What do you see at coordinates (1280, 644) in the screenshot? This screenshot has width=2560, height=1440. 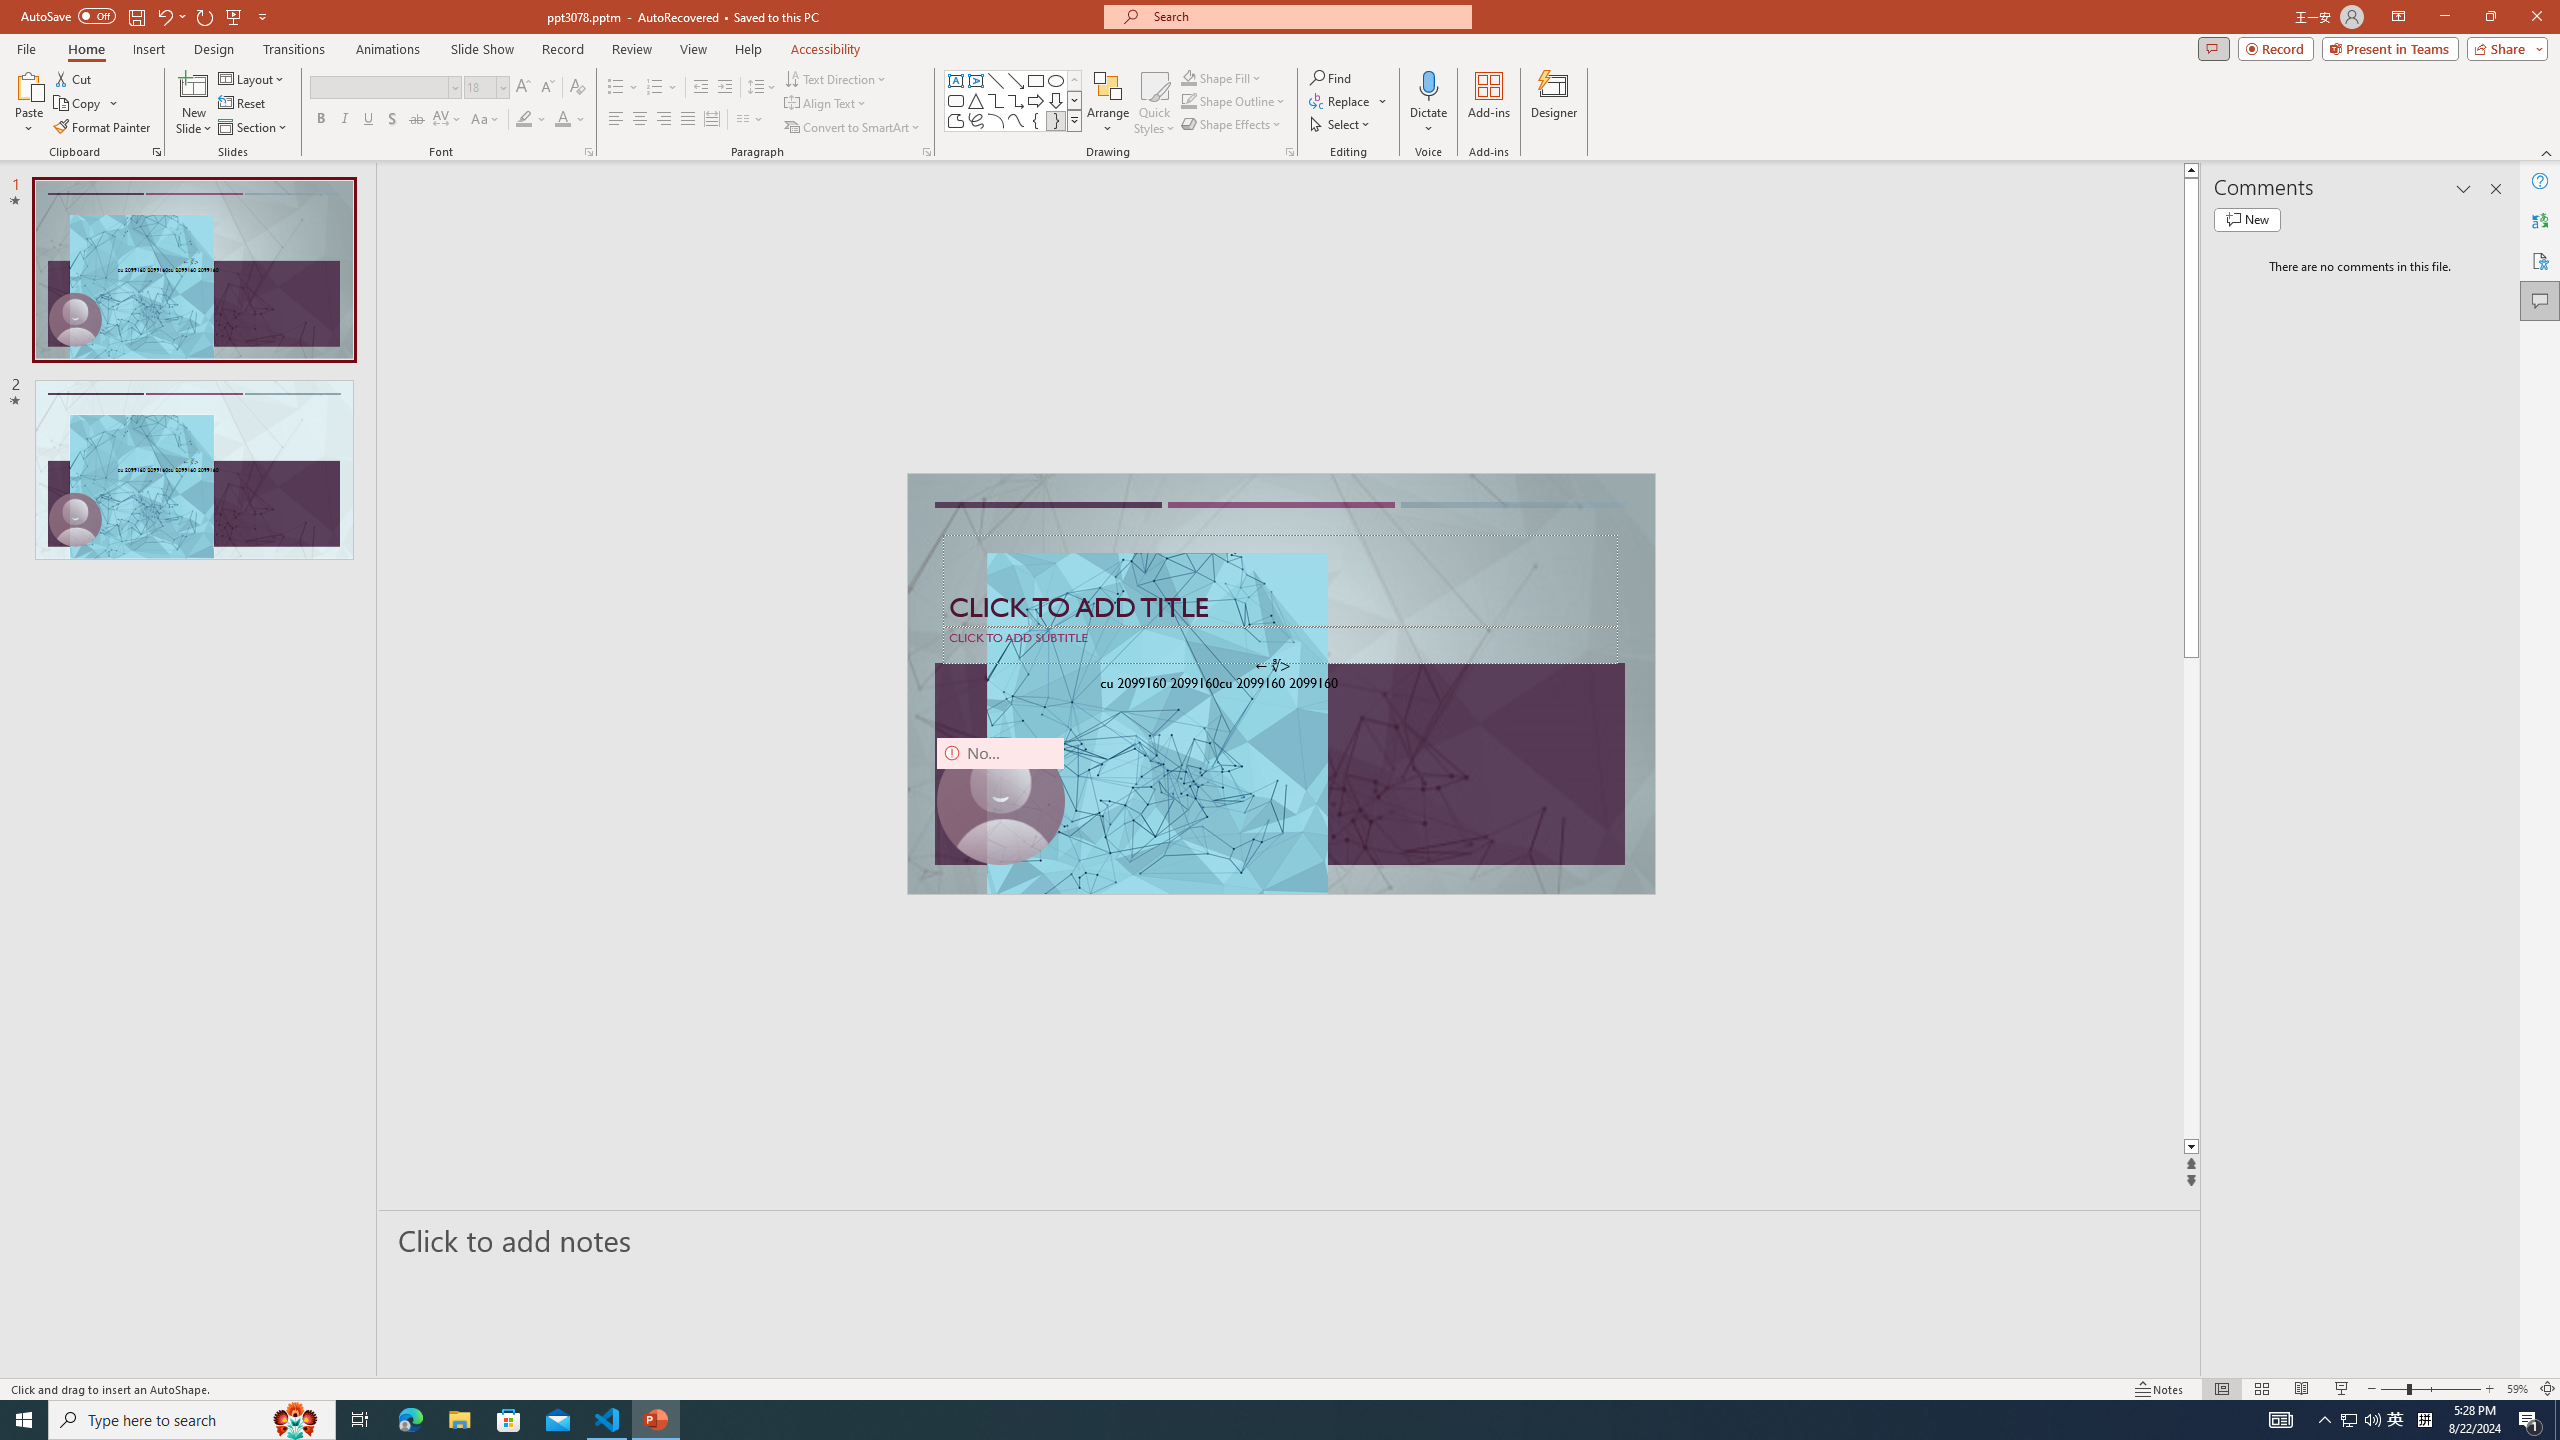 I see `Subtitle TextBox` at bounding box center [1280, 644].